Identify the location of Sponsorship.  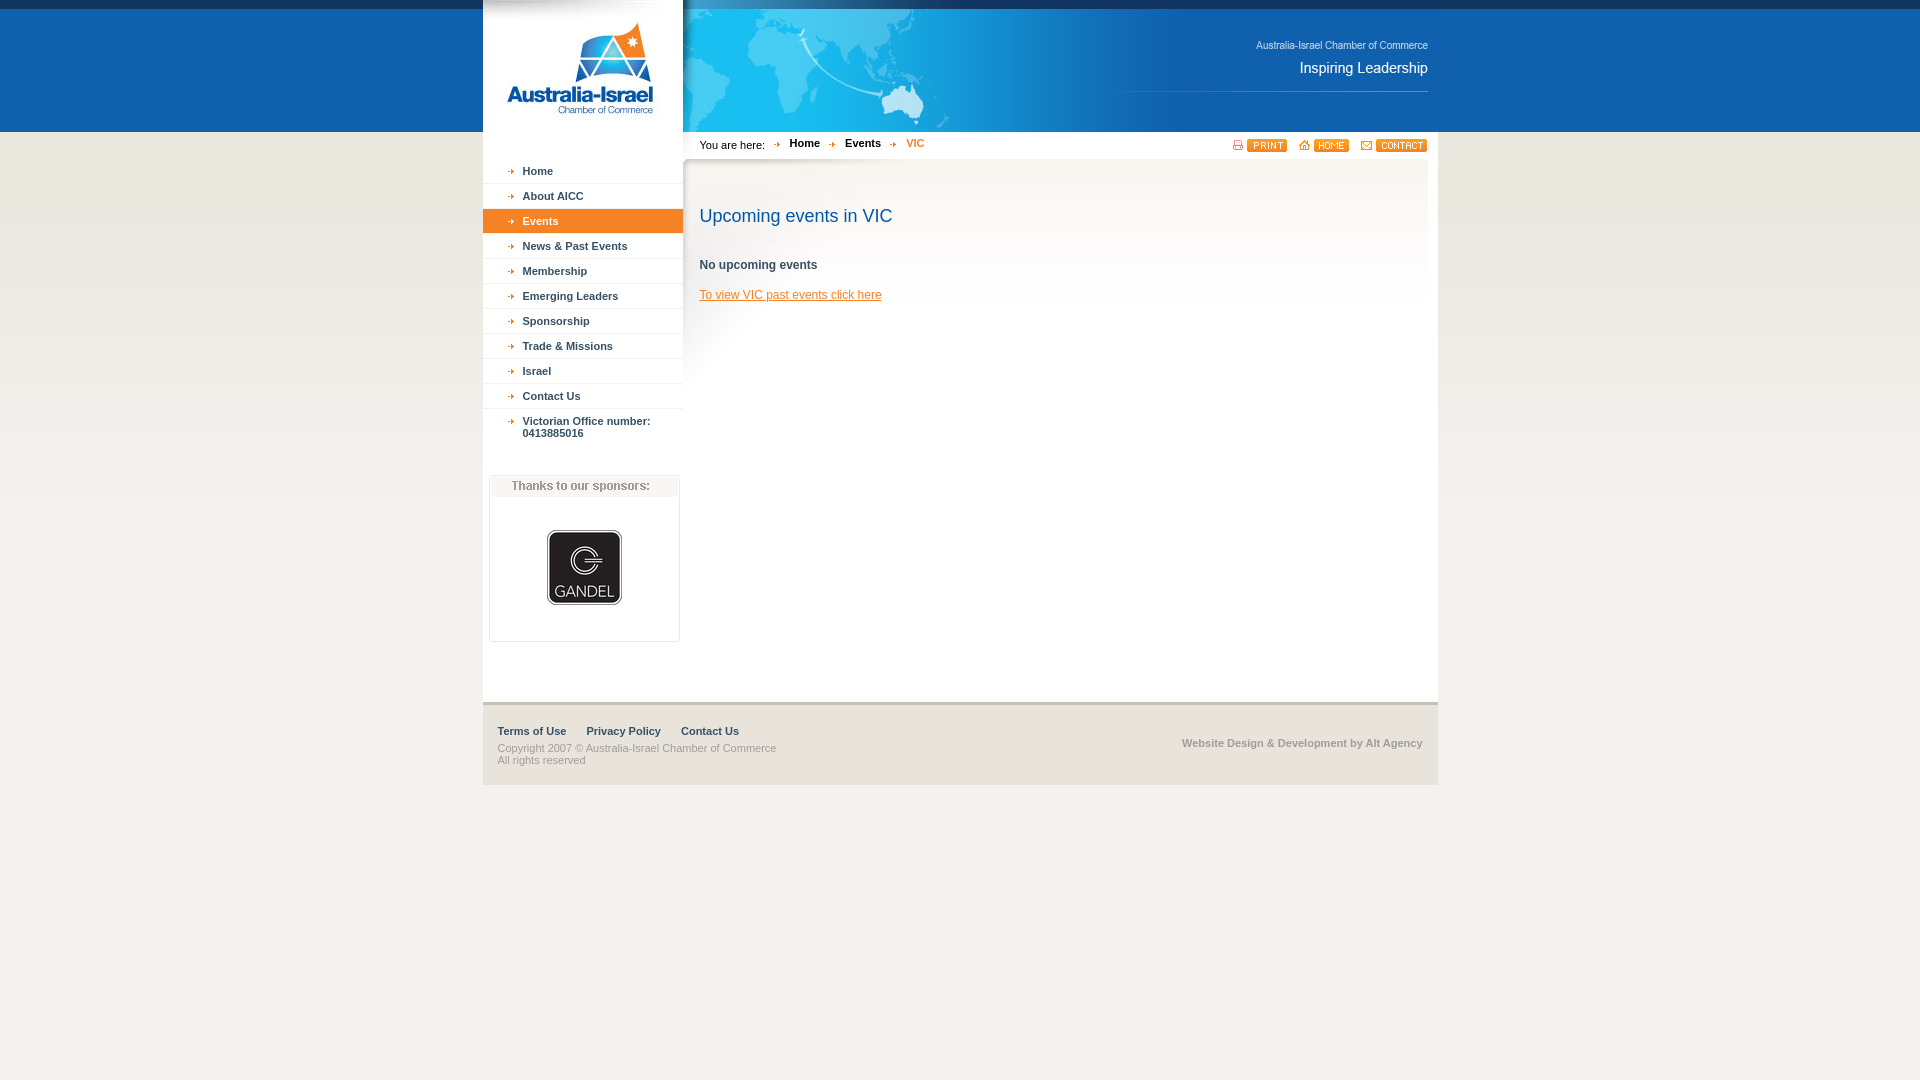
(582, 321).